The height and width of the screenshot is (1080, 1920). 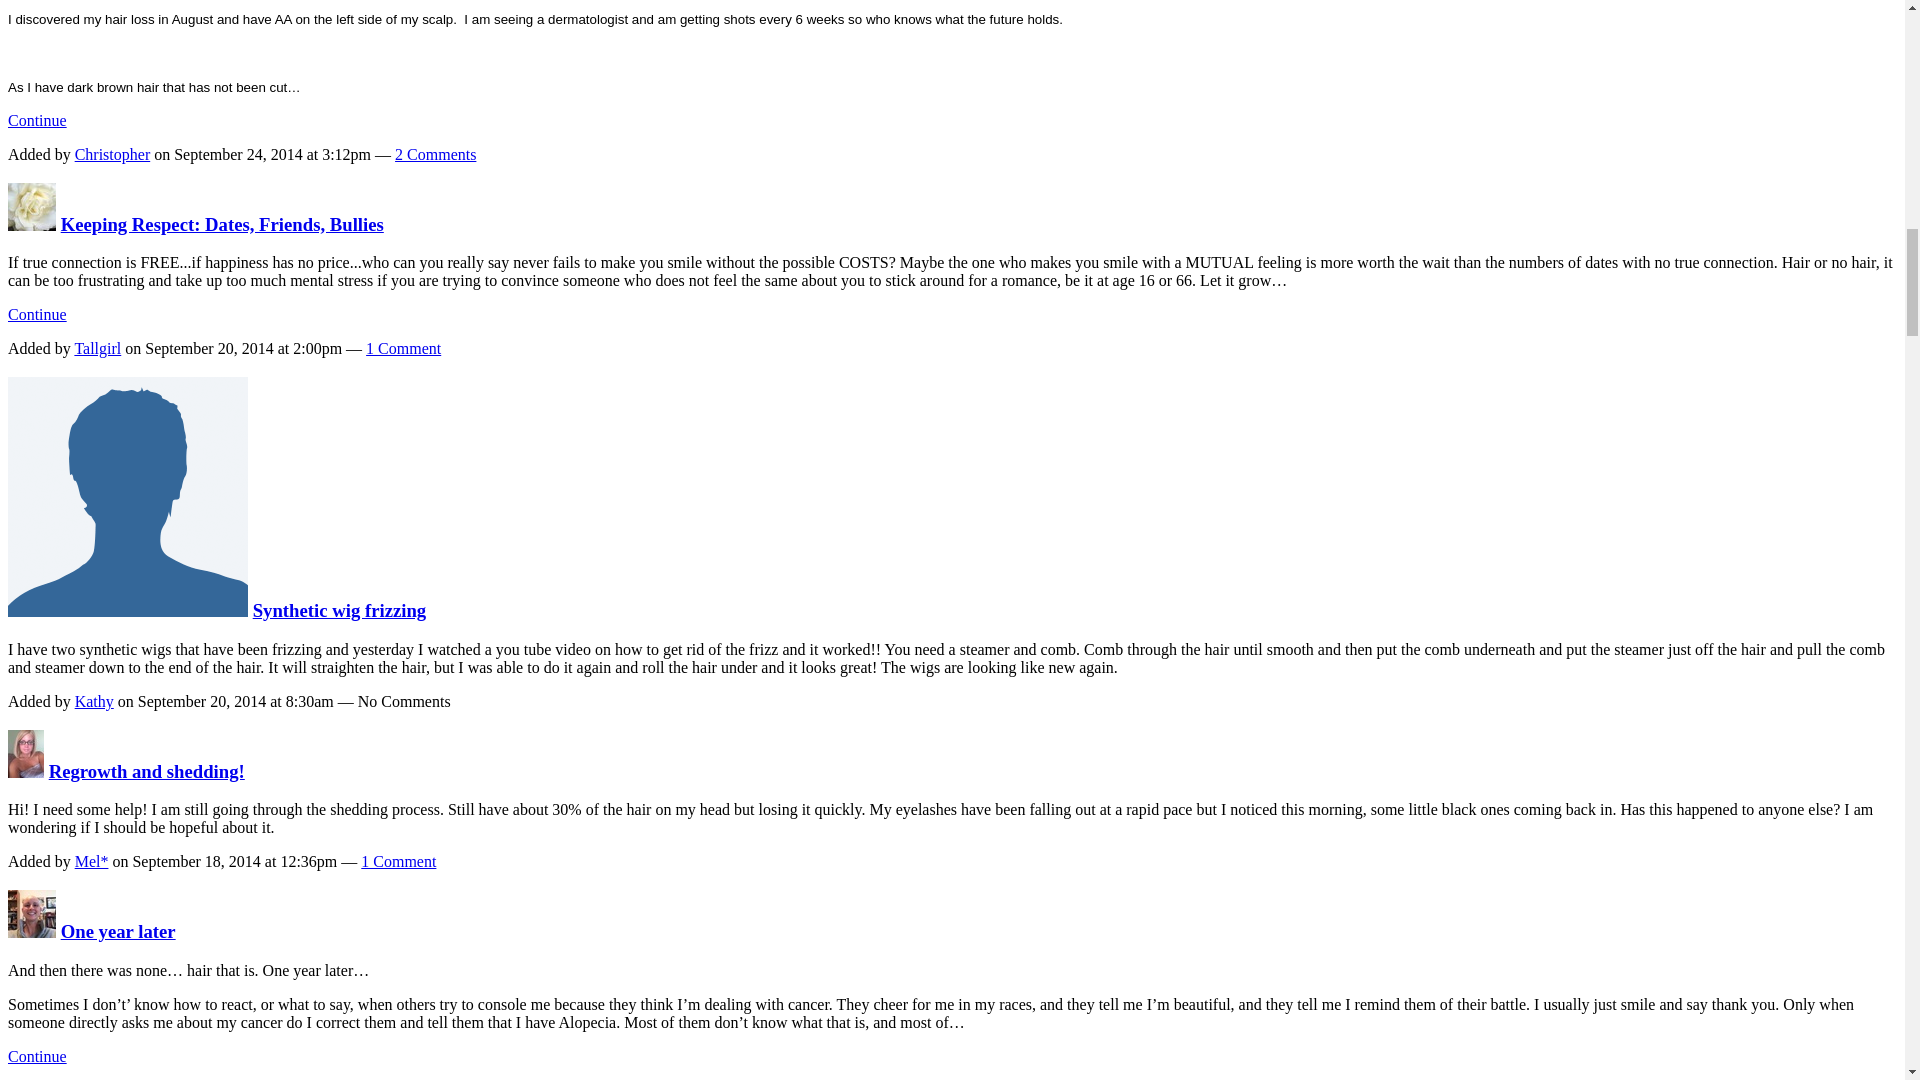 What do you see at coordinates (127, 610) in the screenshot?
I see `Kathy` at bounding box center [127, 610].